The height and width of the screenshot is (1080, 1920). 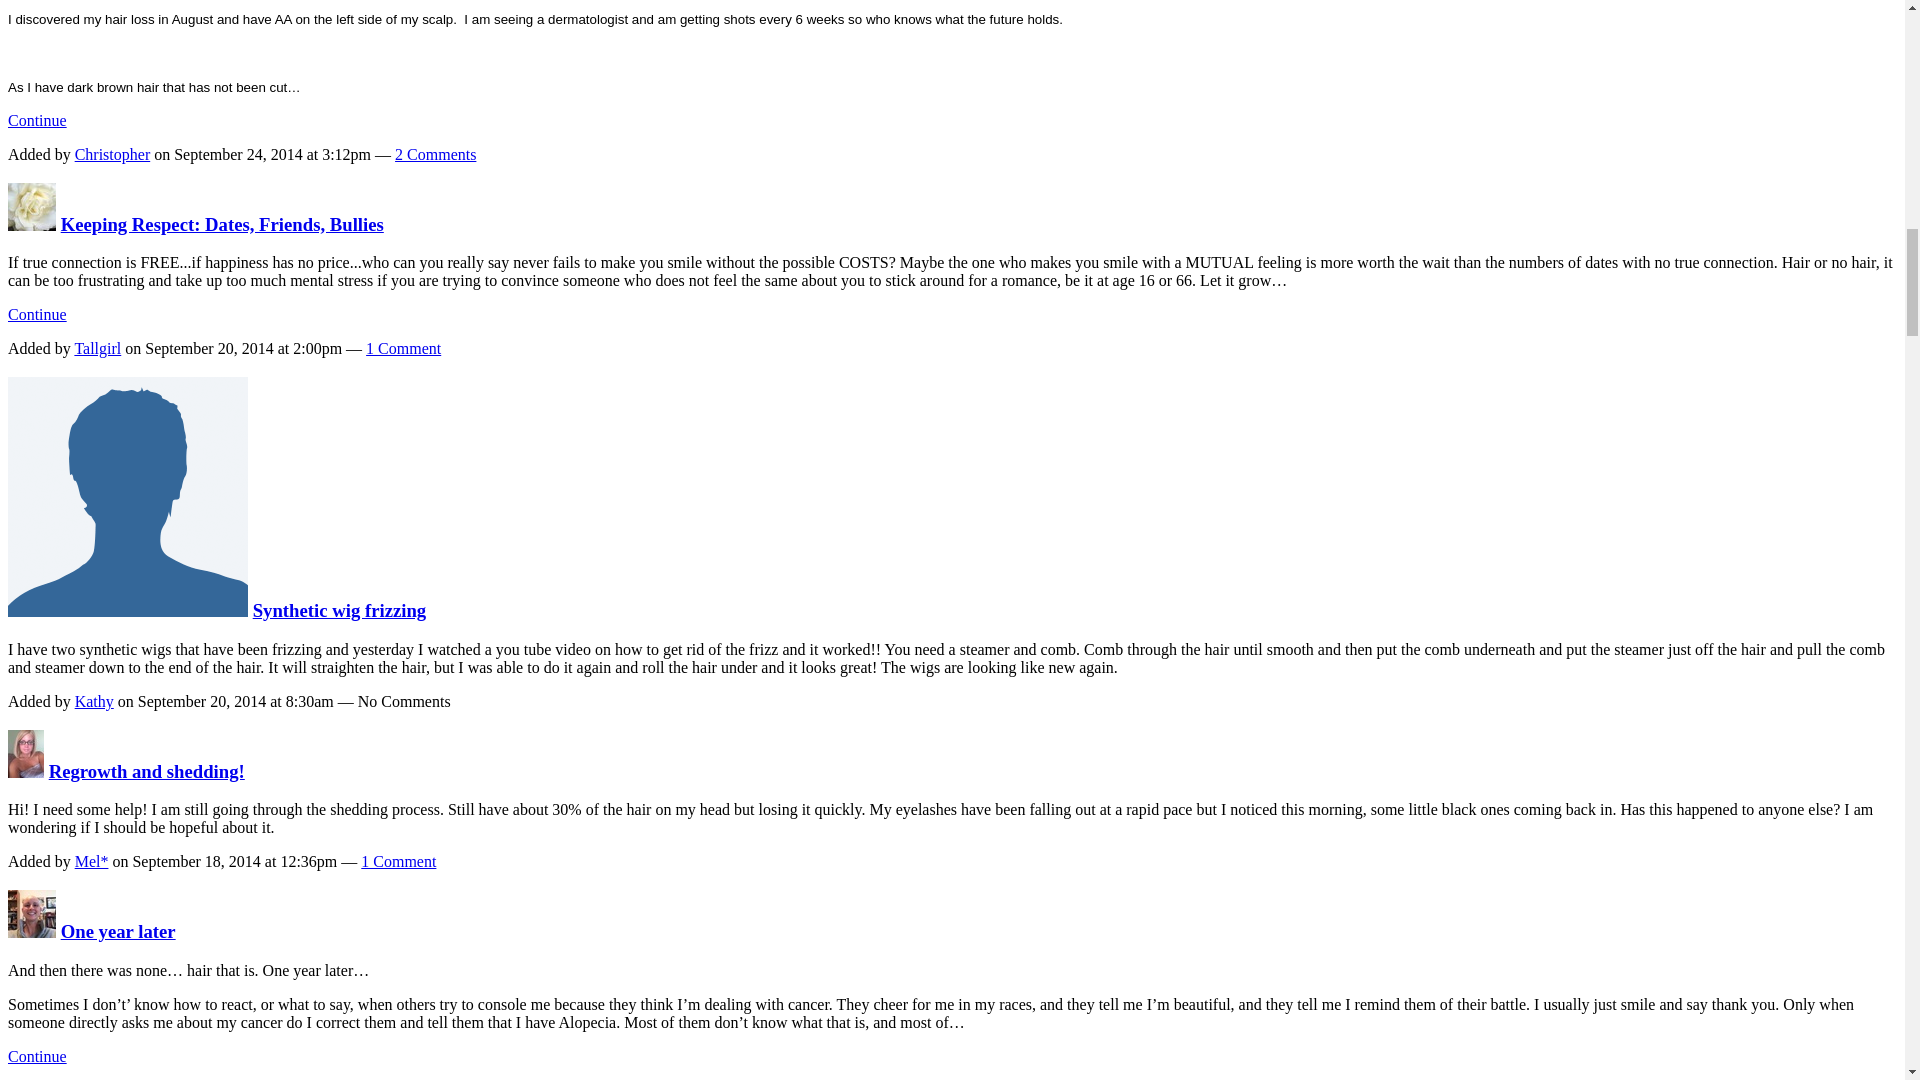 What do you see at coordinates (127, 610) in the screenshot?
I see `Kathy` at bounding box center [127, 610].